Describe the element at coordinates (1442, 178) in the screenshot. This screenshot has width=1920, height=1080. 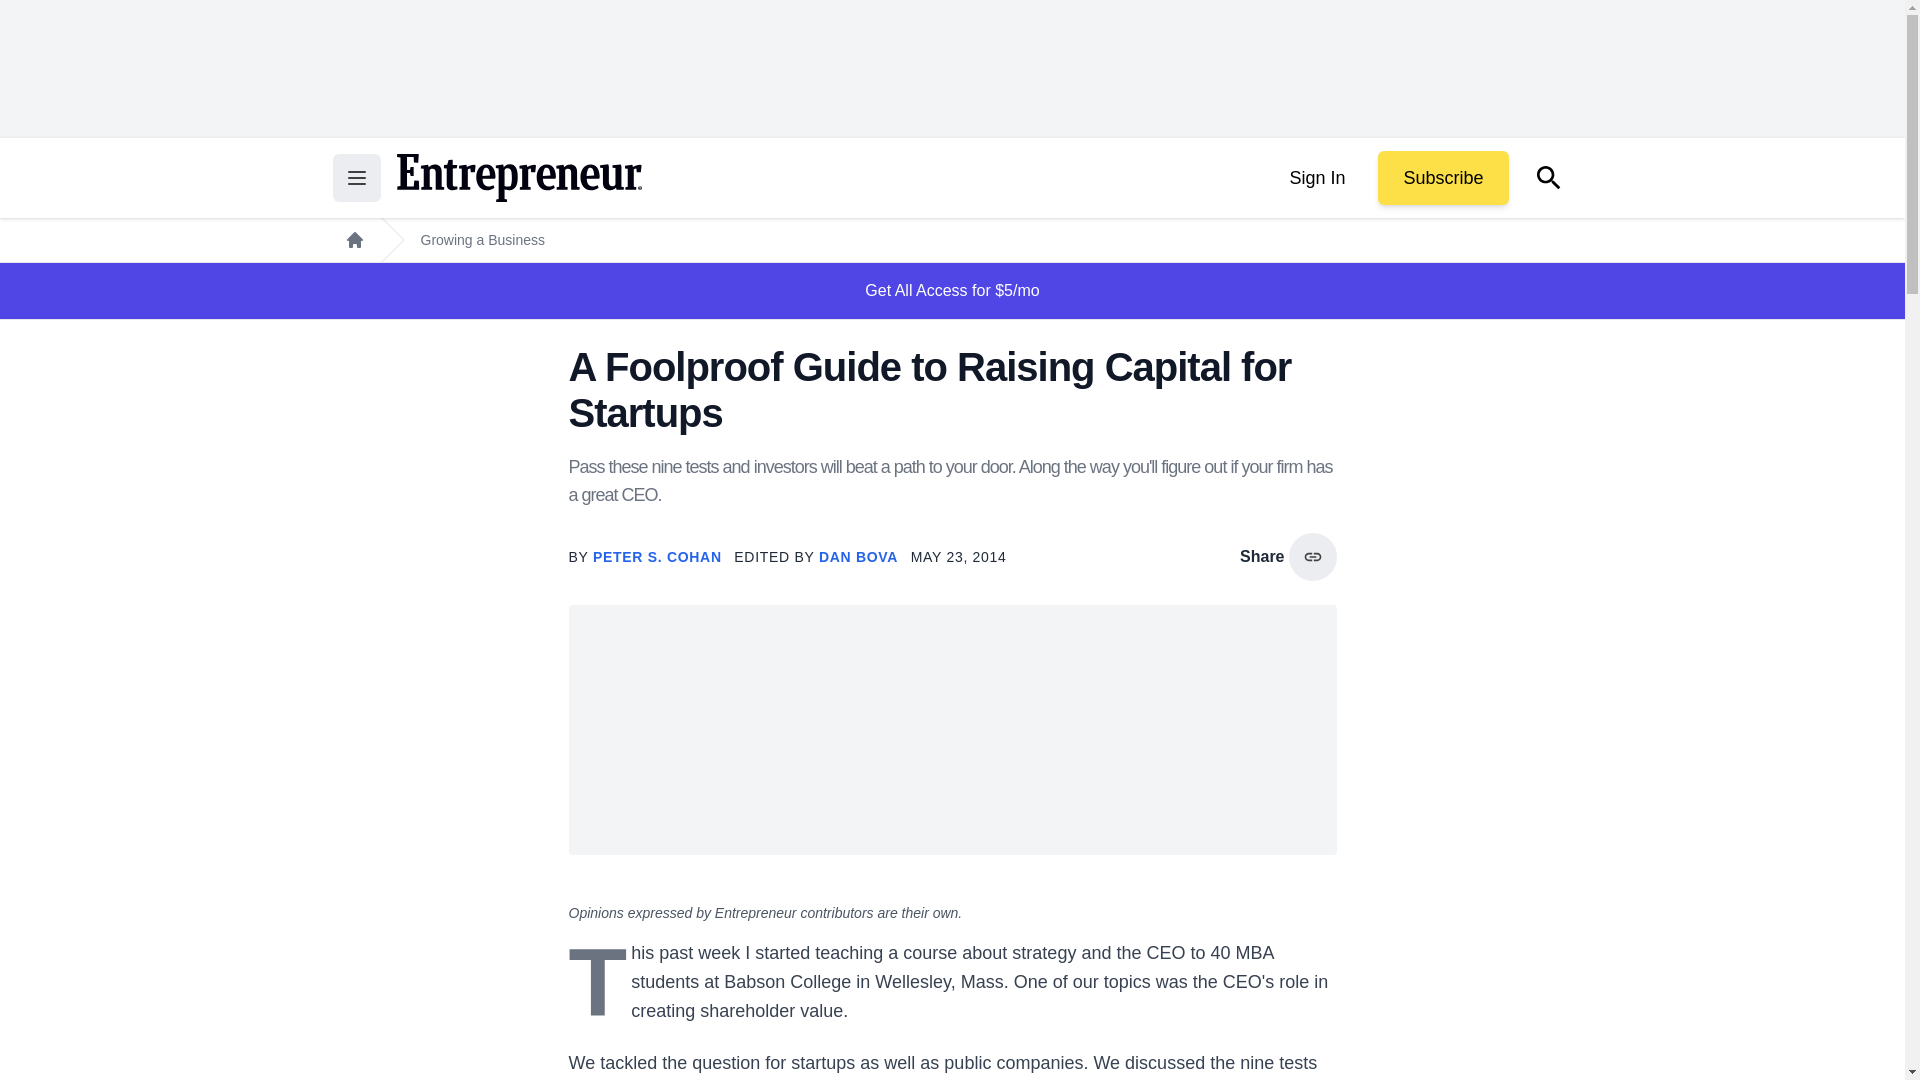
I see `Subscribe` at that location.